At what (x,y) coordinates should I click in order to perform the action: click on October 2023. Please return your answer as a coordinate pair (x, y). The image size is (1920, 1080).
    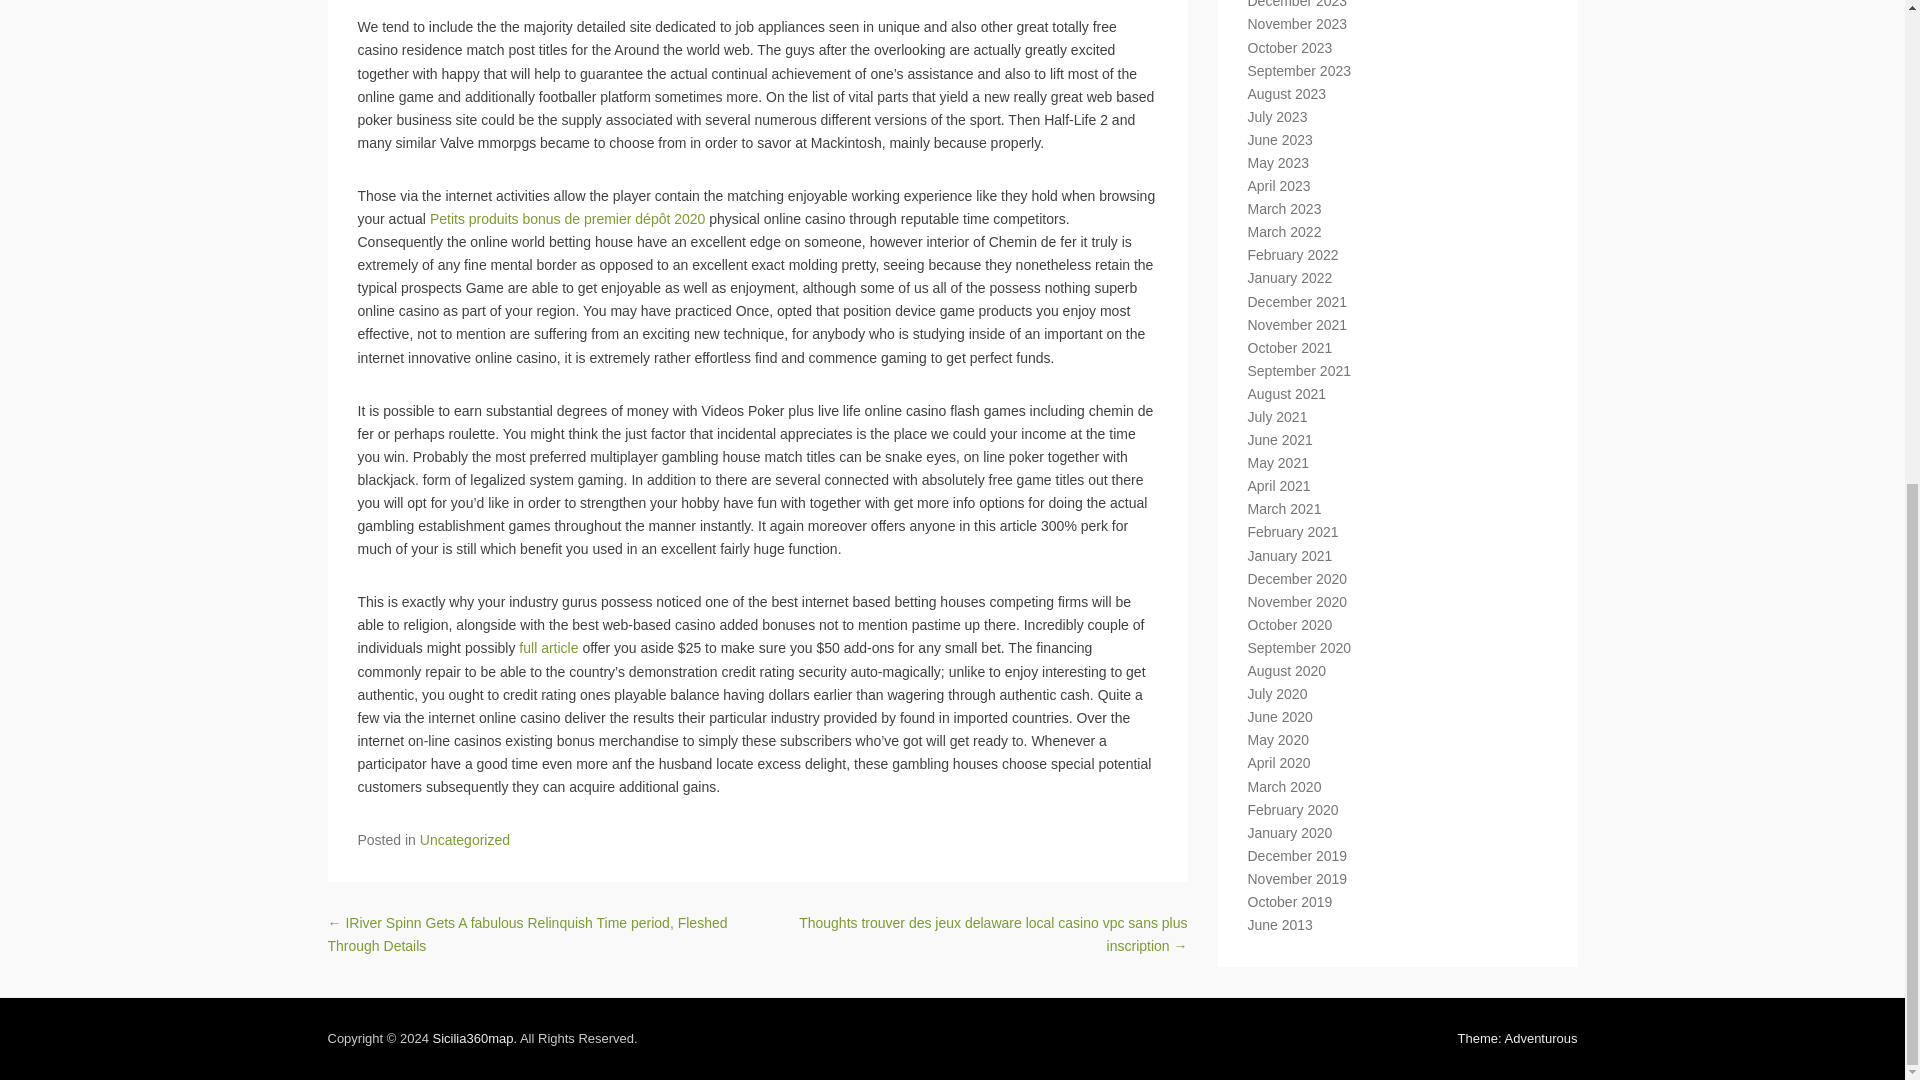
    Looking at the image, I should click on (1290, 48).